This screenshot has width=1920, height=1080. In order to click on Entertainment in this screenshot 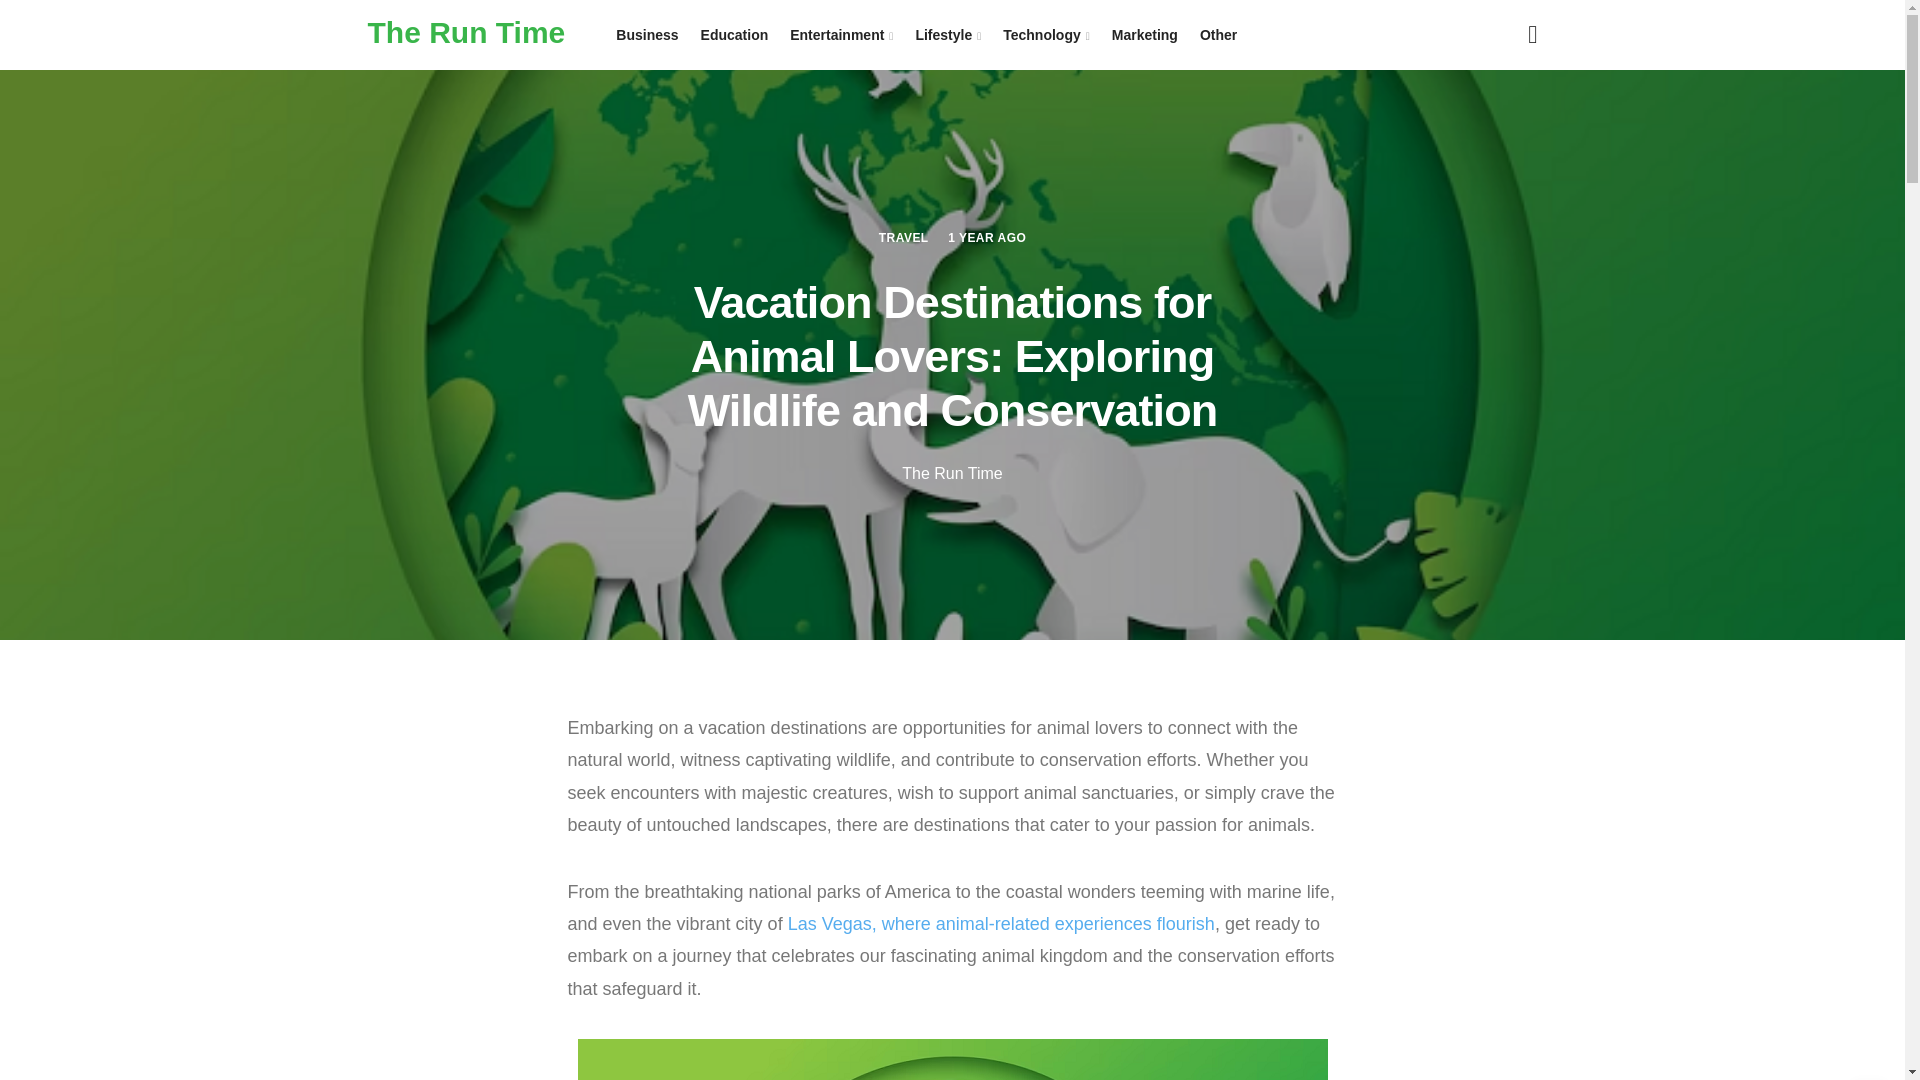, I will do `click(842, 35)`.